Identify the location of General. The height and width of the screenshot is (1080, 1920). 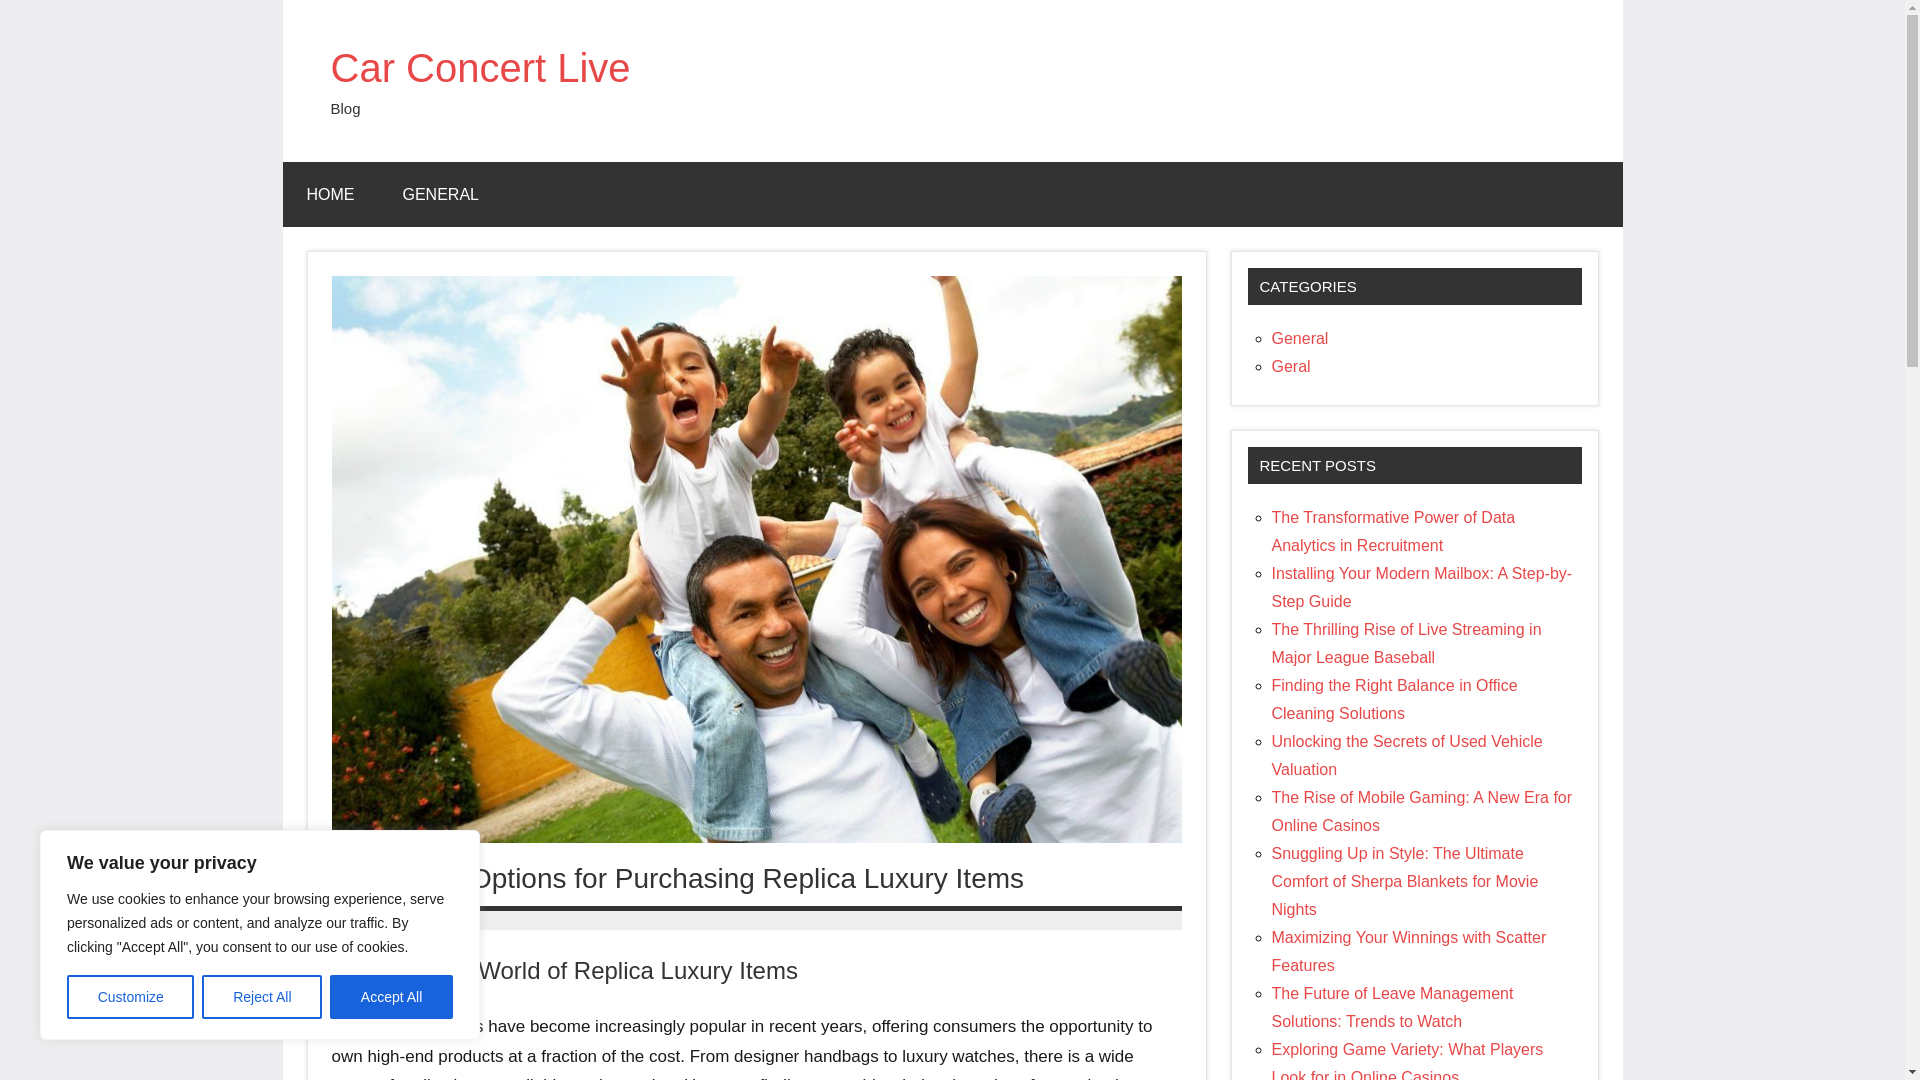
(1300, 338).